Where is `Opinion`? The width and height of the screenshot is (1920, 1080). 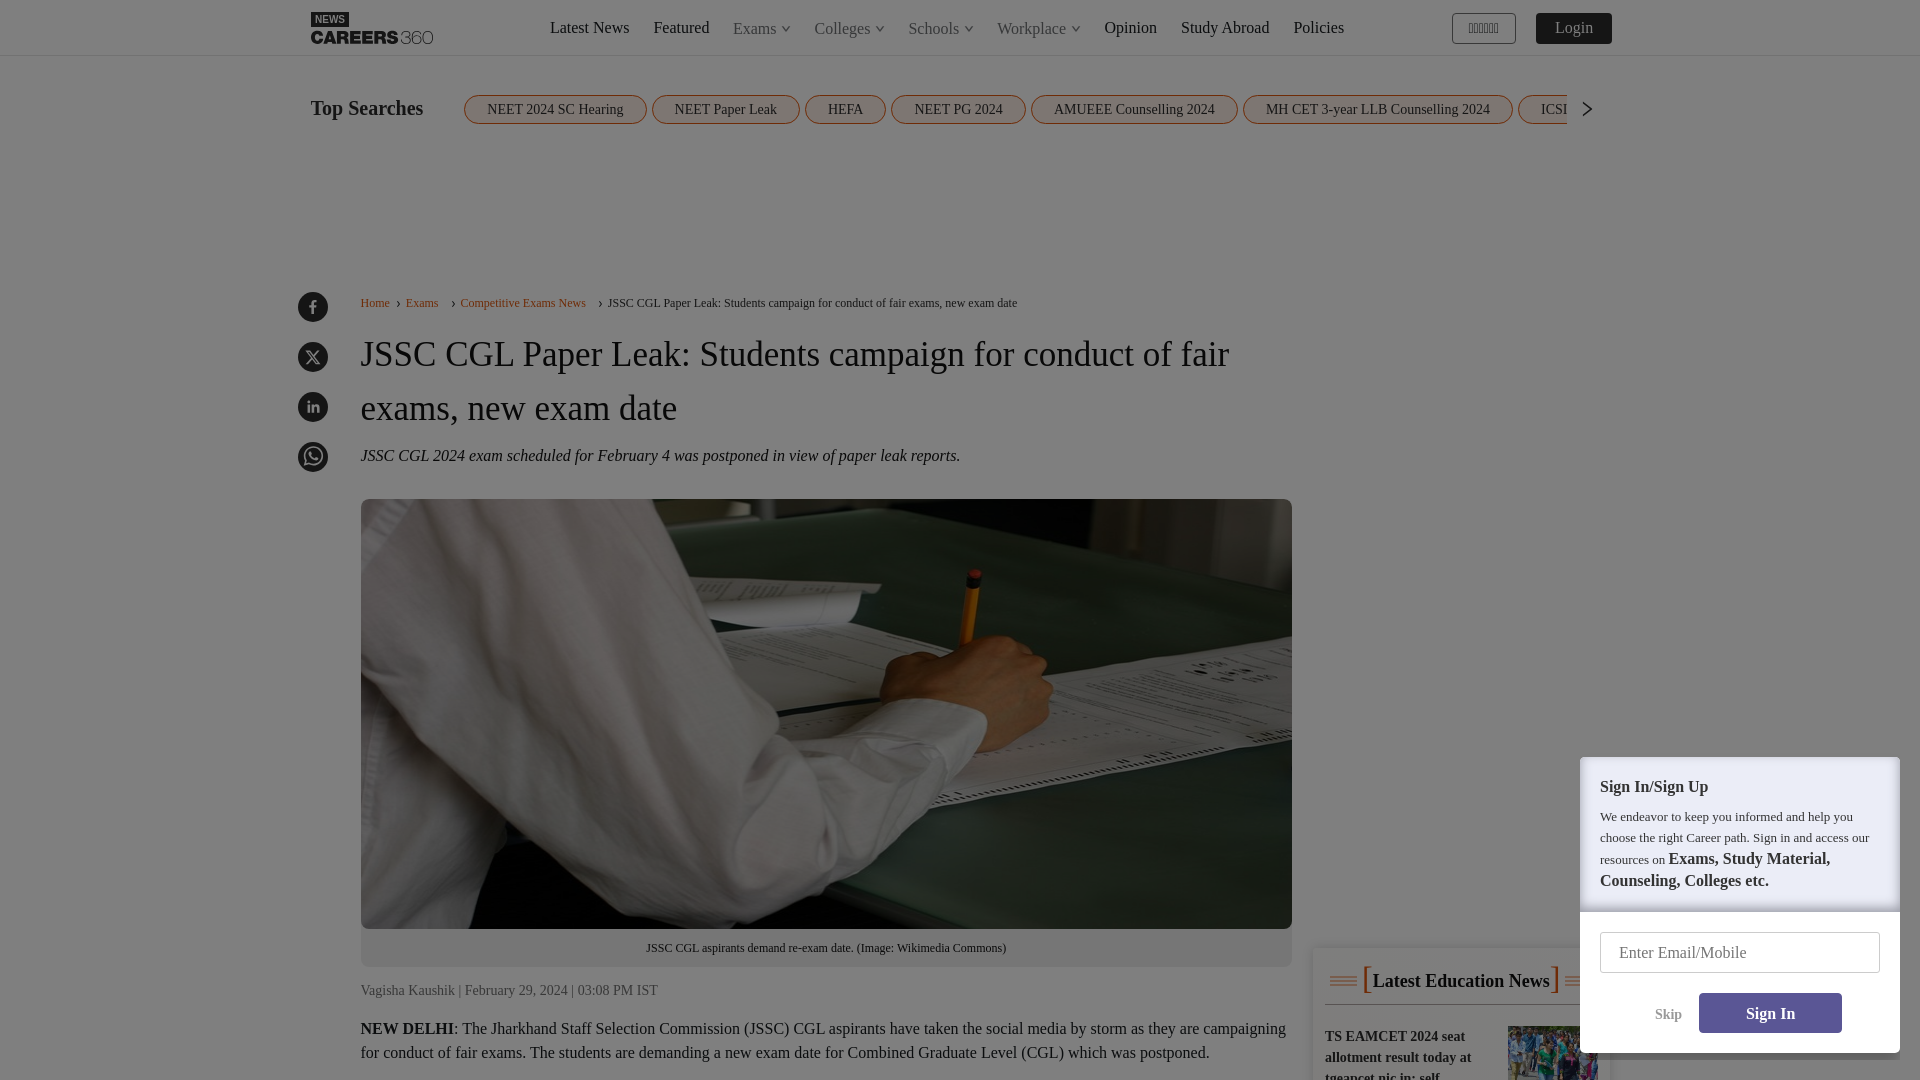 Opinion is located at coordinates (1131, 27).